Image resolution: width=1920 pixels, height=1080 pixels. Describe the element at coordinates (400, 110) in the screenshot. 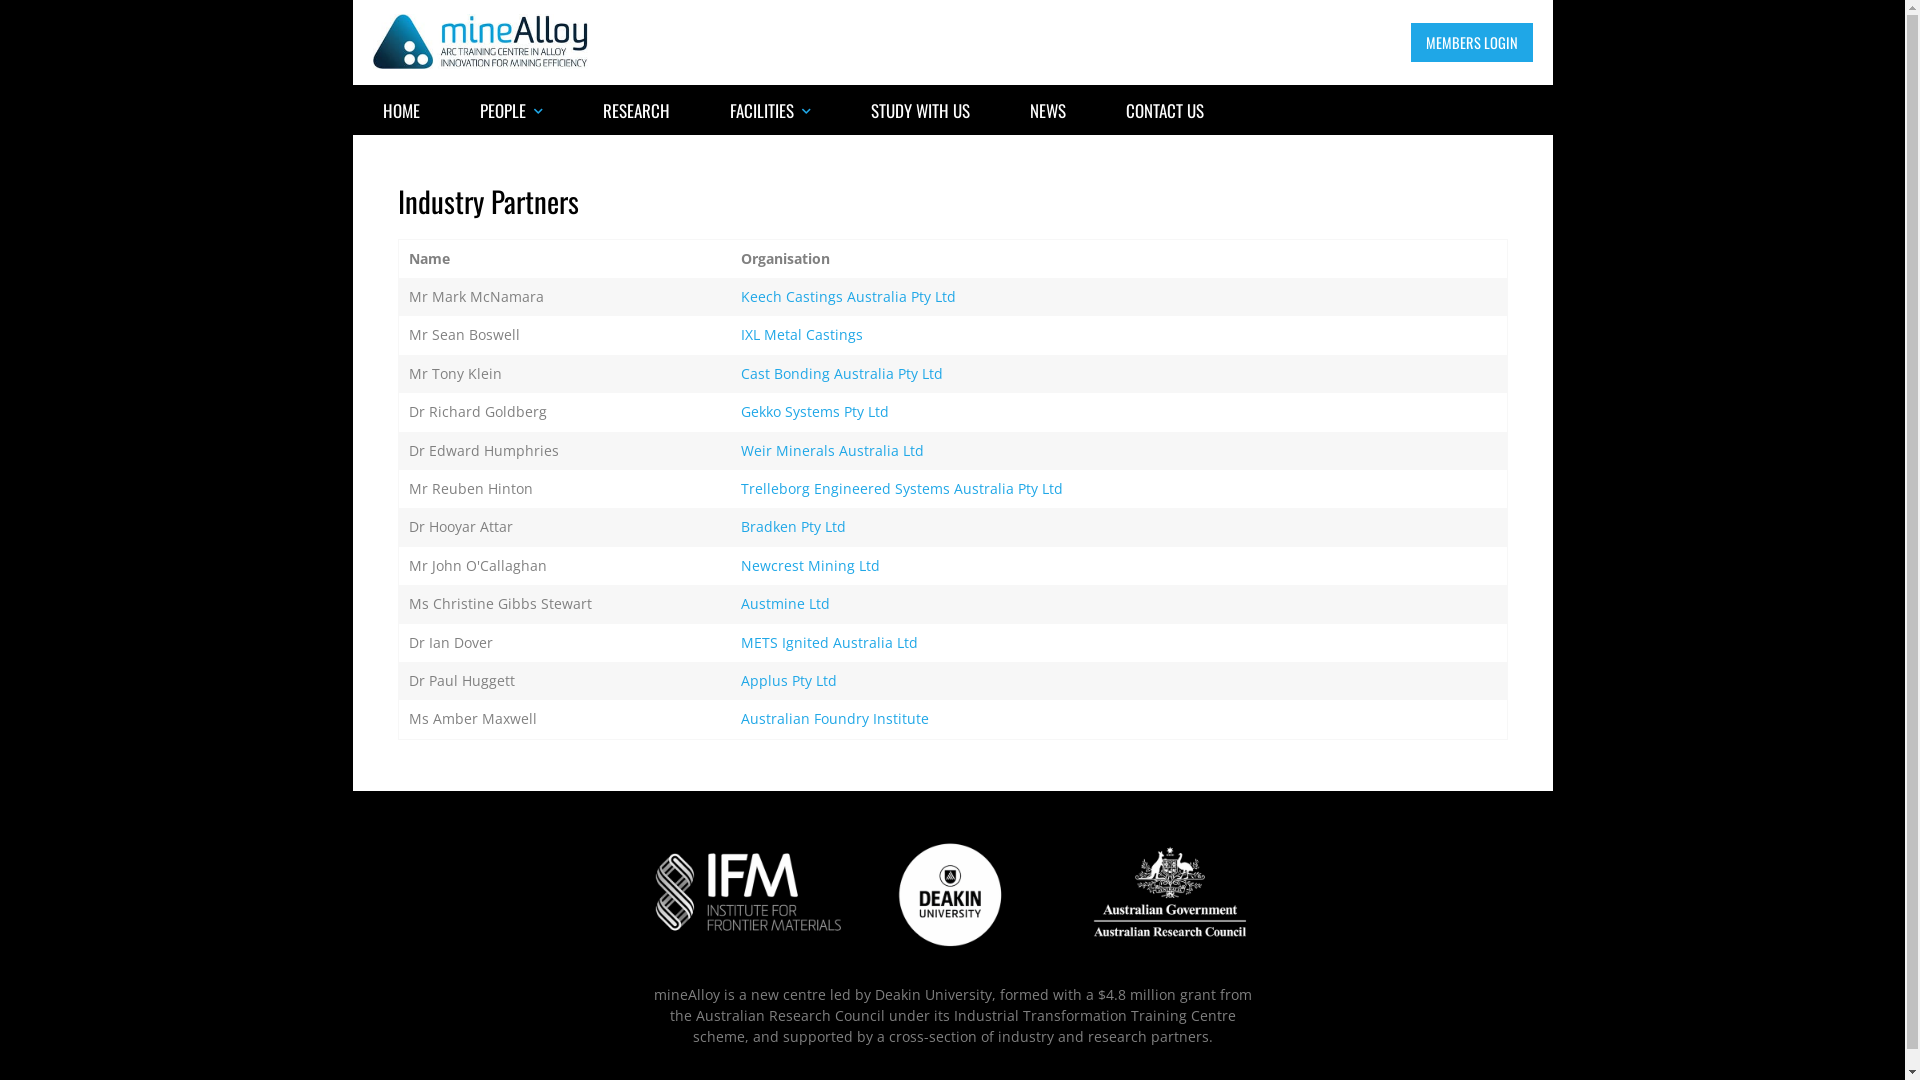

I see `HOME` at that location.